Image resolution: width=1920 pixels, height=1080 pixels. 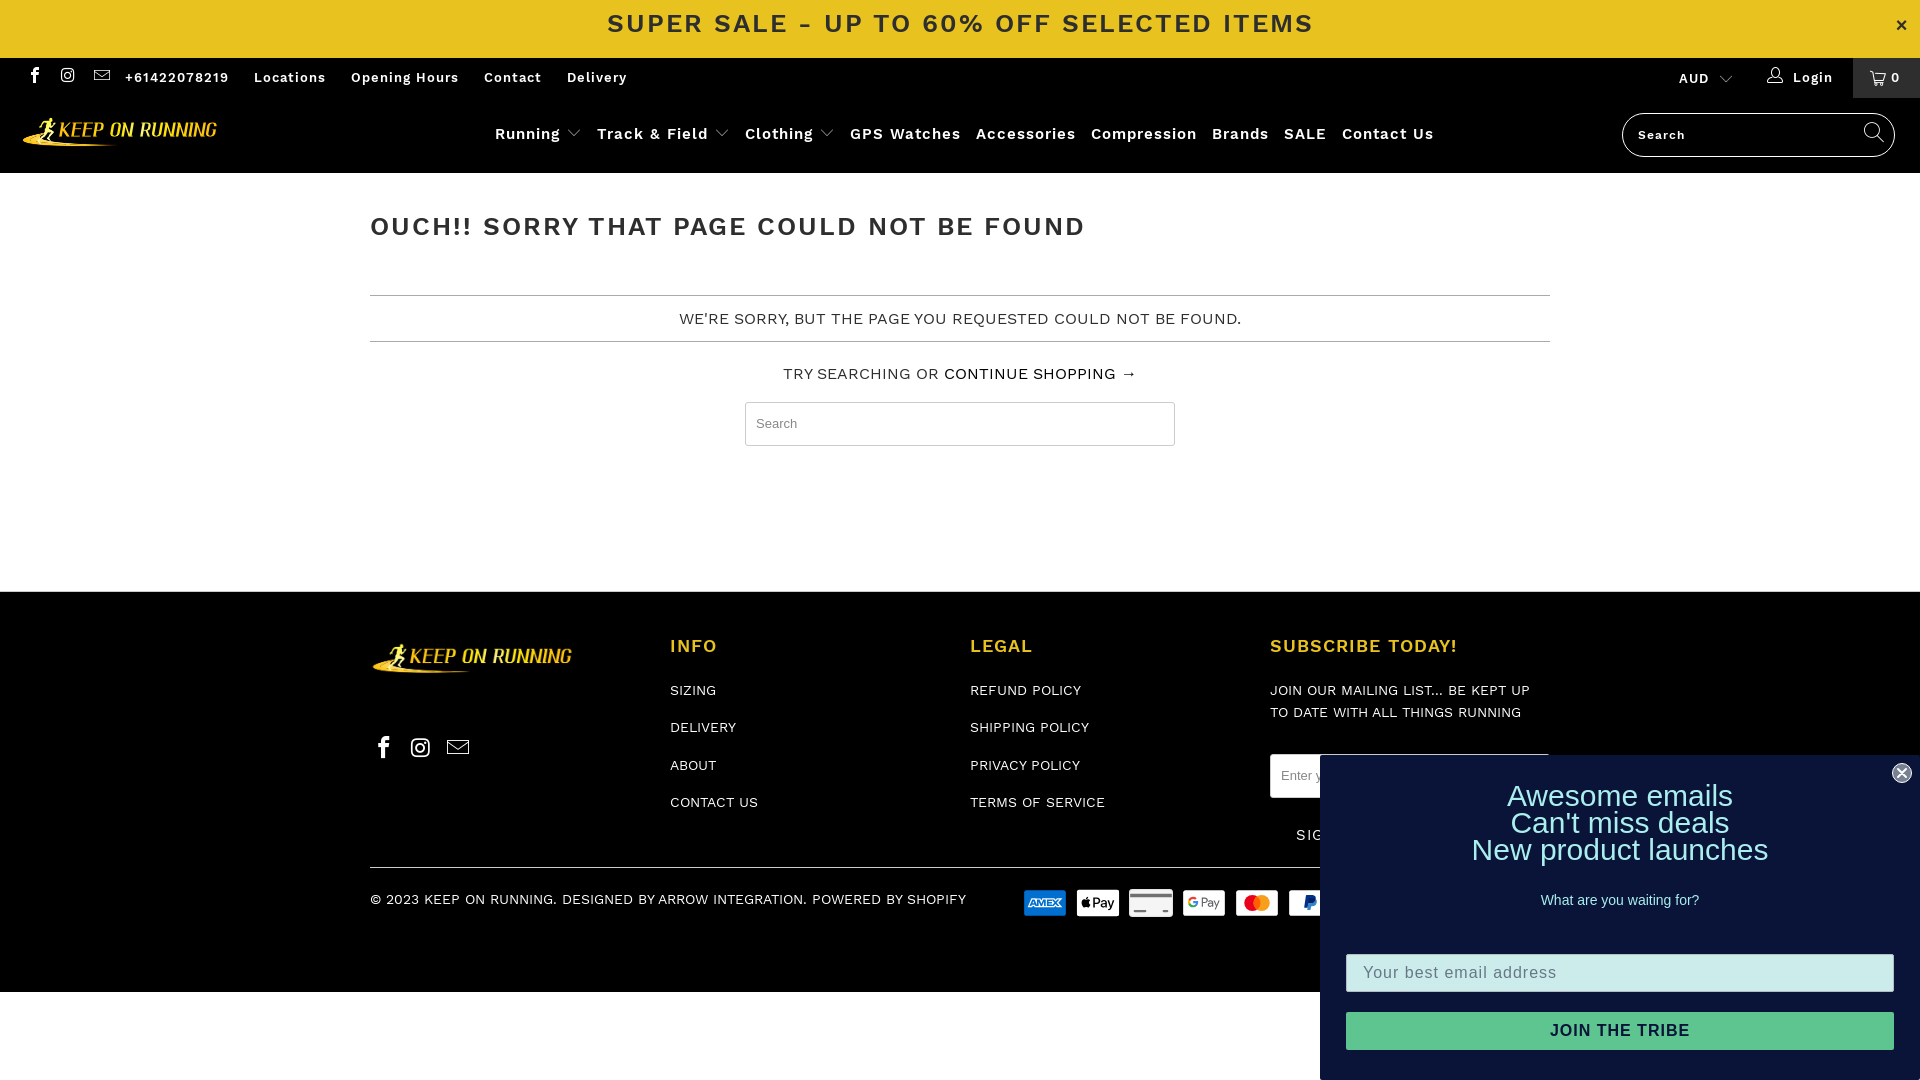 I want to click on REFUND POLICY, so click(x=1026, y=690).